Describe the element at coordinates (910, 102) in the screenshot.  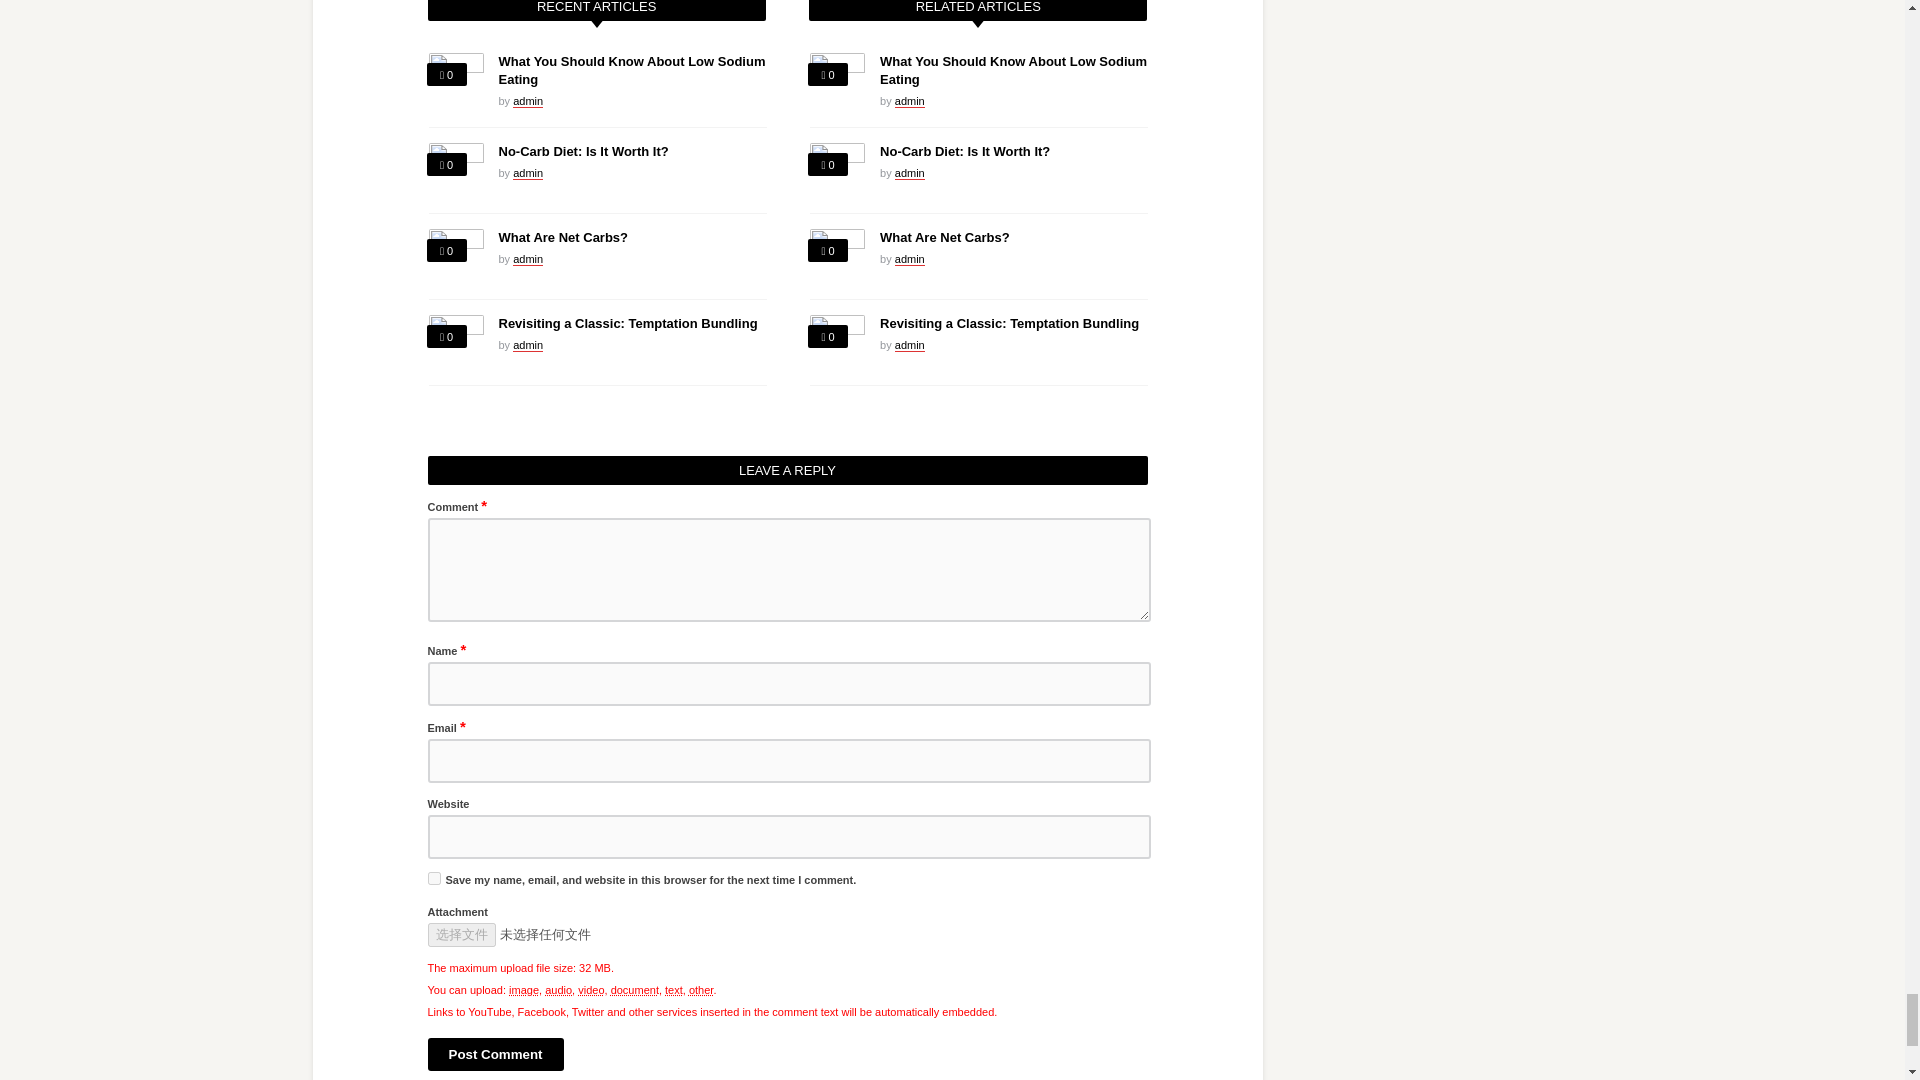
I see `Posts by admin` at that location.